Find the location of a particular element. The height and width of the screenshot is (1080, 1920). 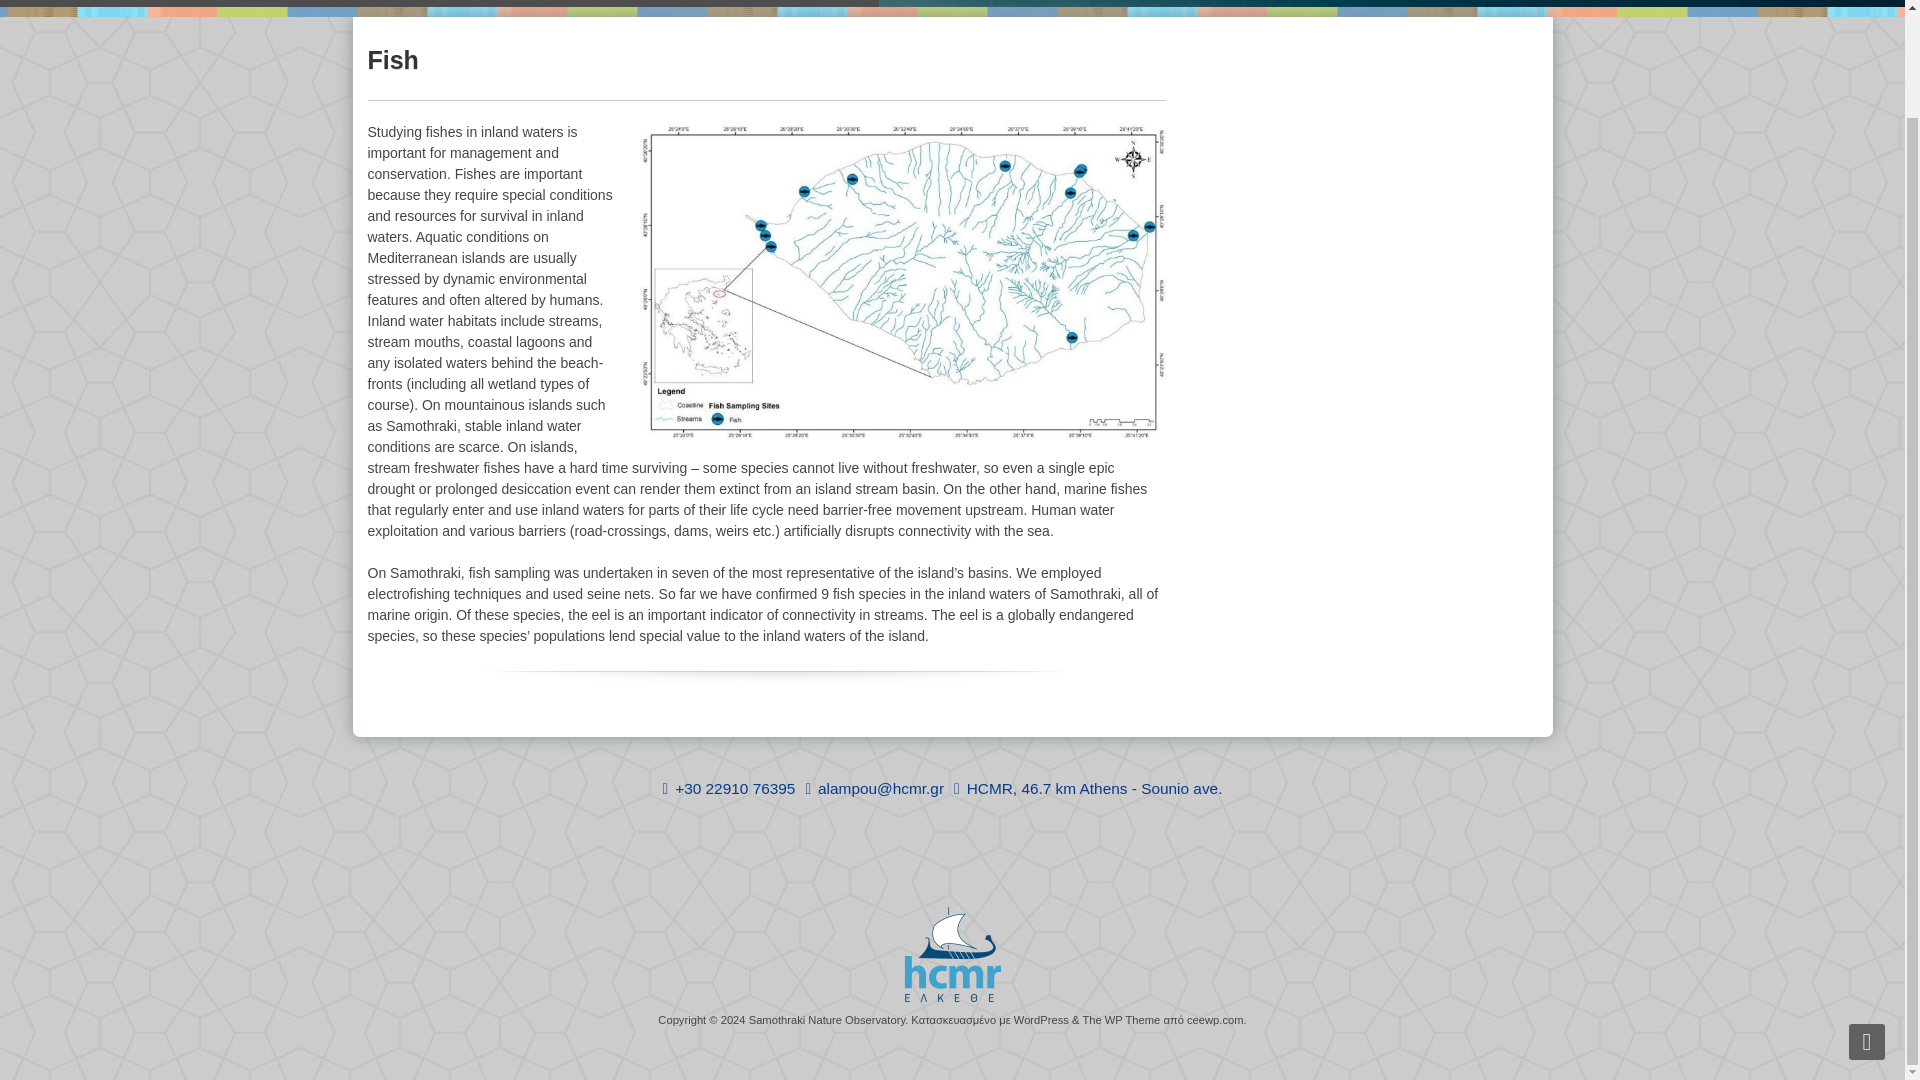

Research is located at coordinates (214, 3).